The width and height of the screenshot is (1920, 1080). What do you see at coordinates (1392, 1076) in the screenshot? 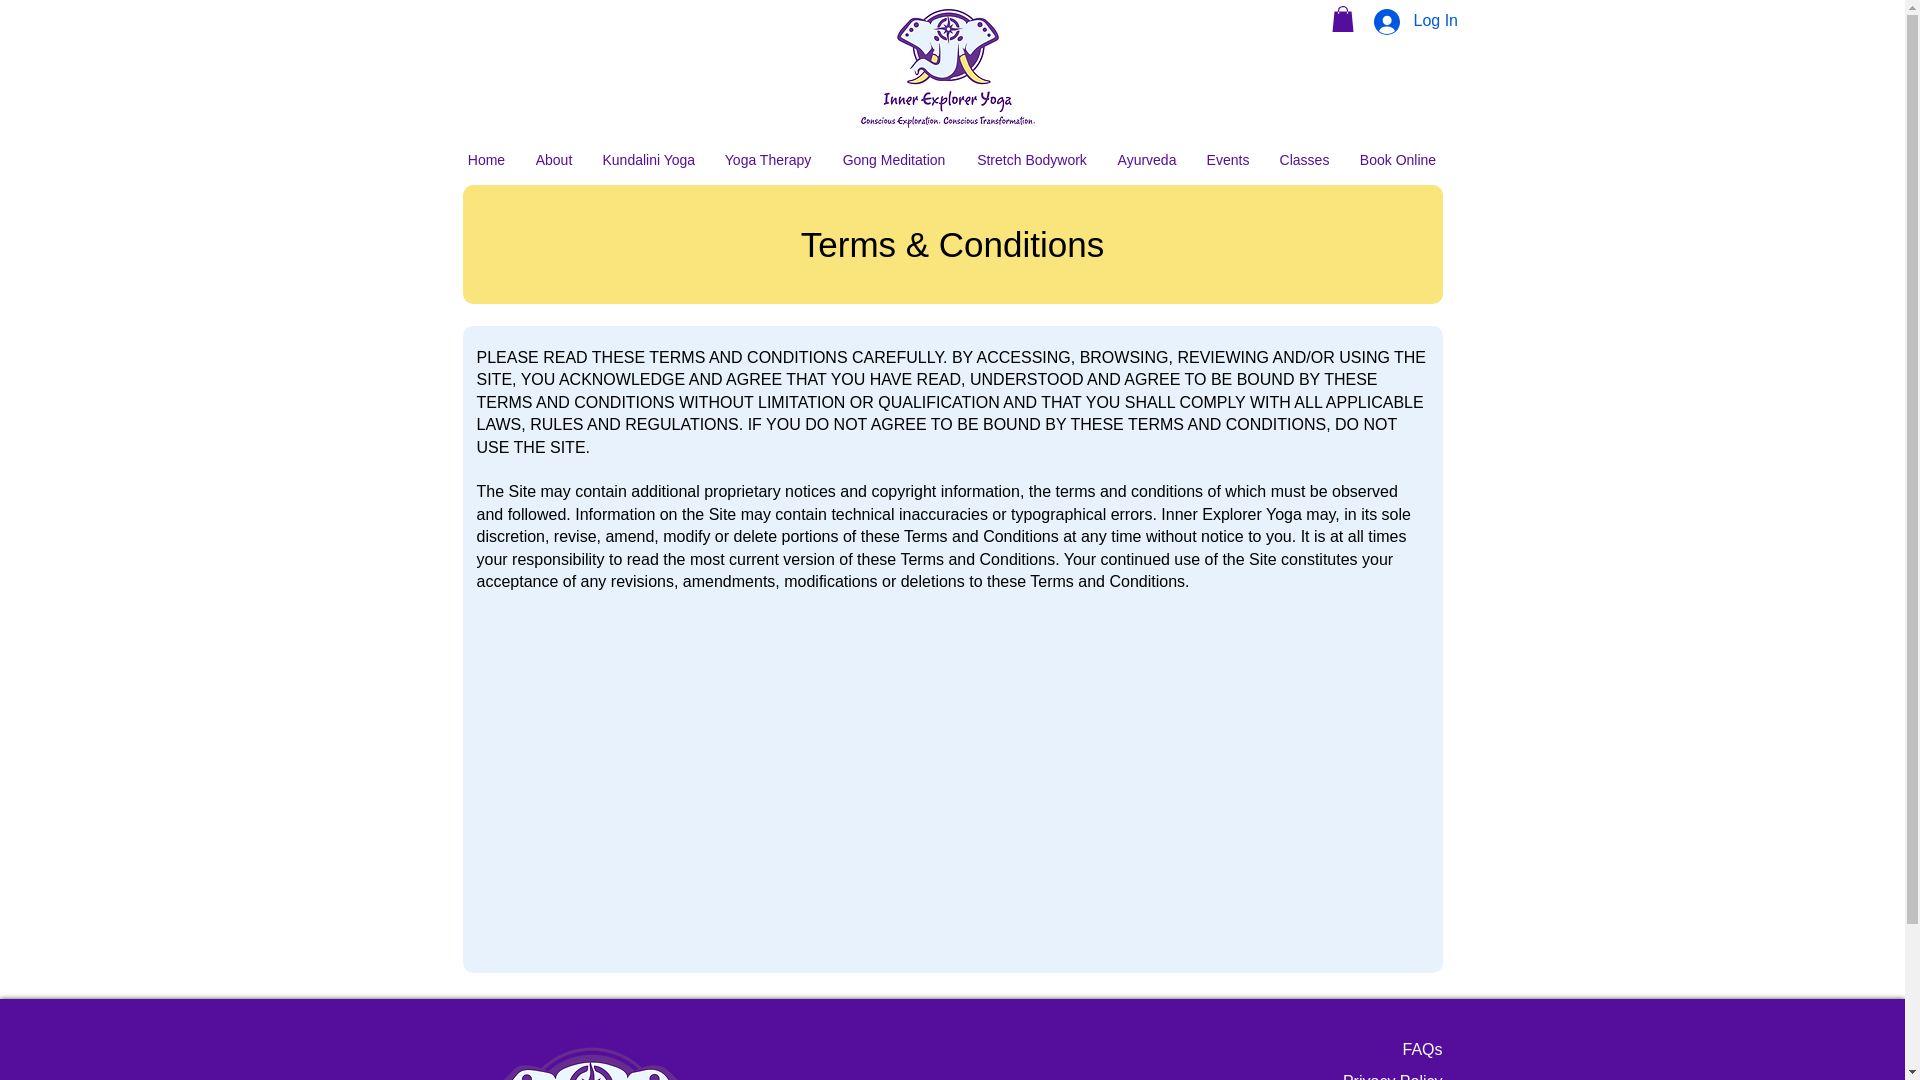
I see `Privacy Policy` at bounding box center [1392, 1076].